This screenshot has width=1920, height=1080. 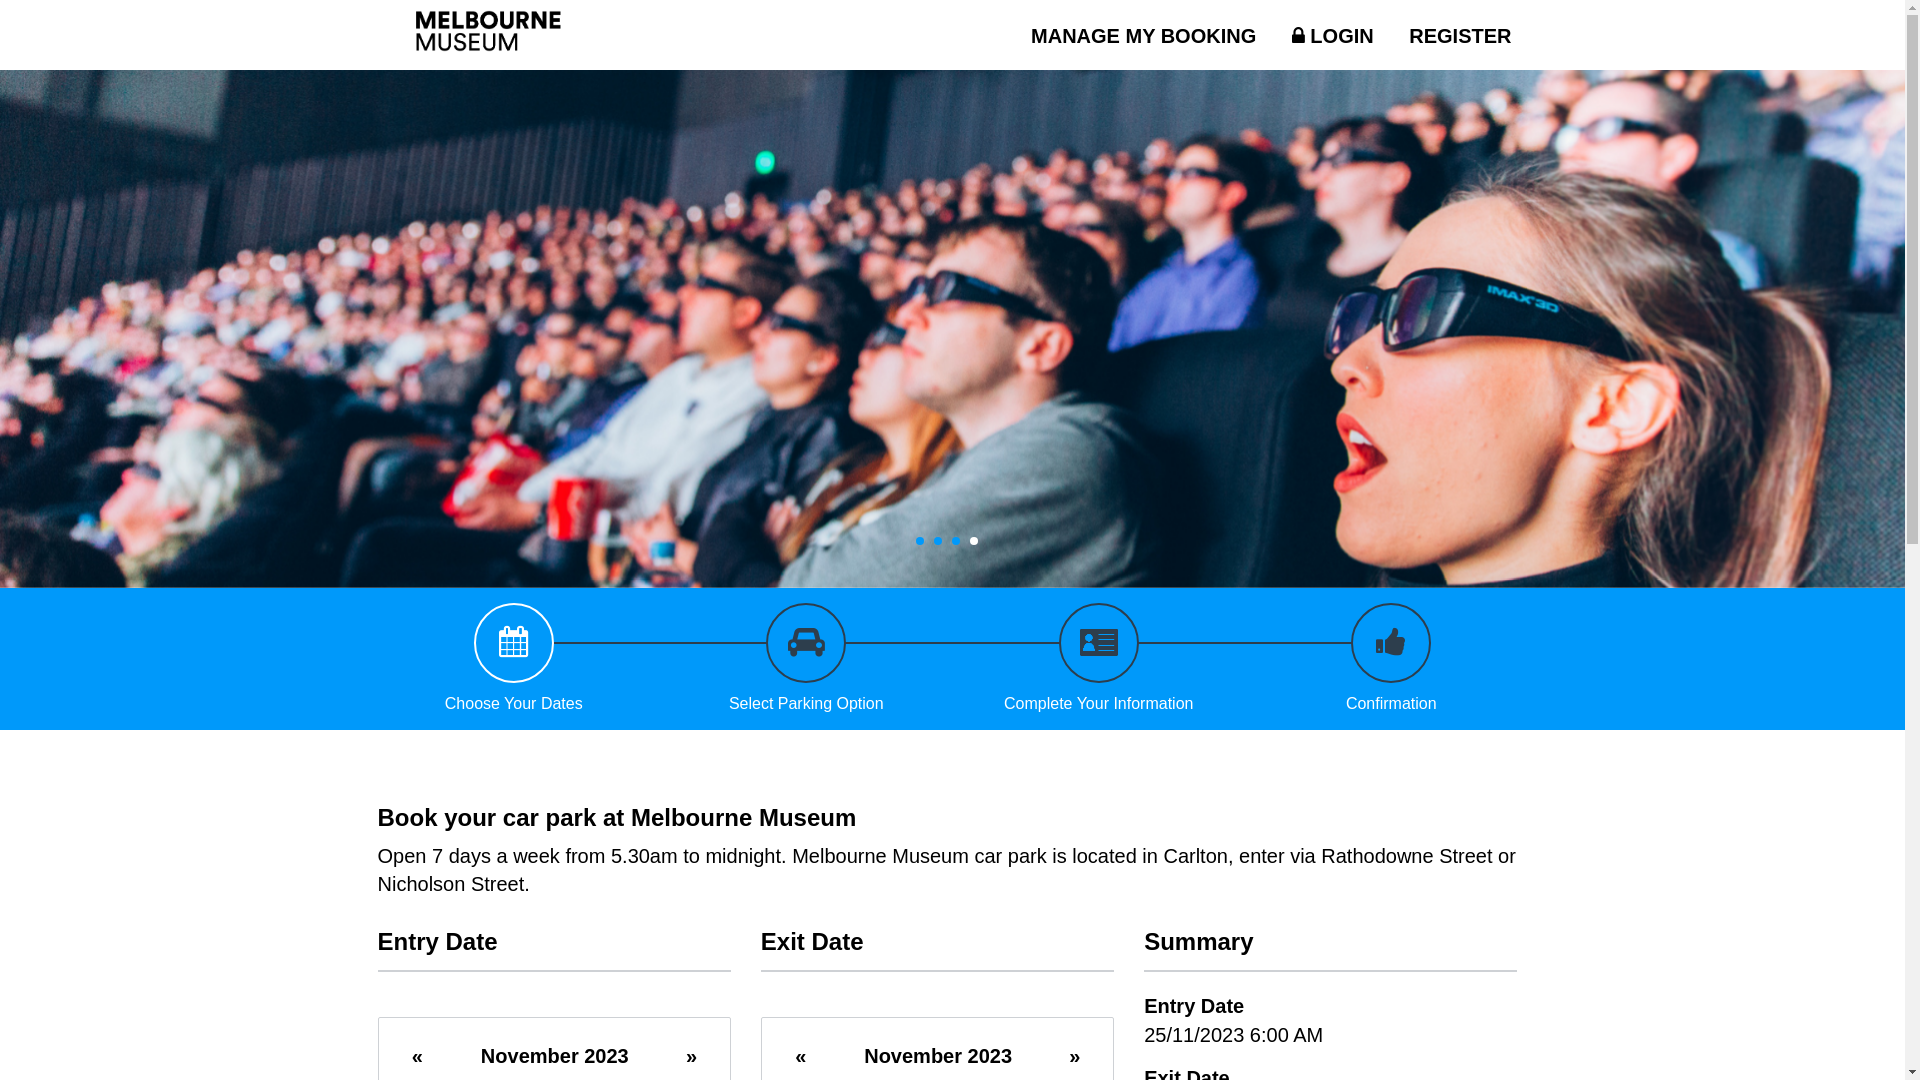 I want to click on LOGIN, so click(x=1333, y=35).